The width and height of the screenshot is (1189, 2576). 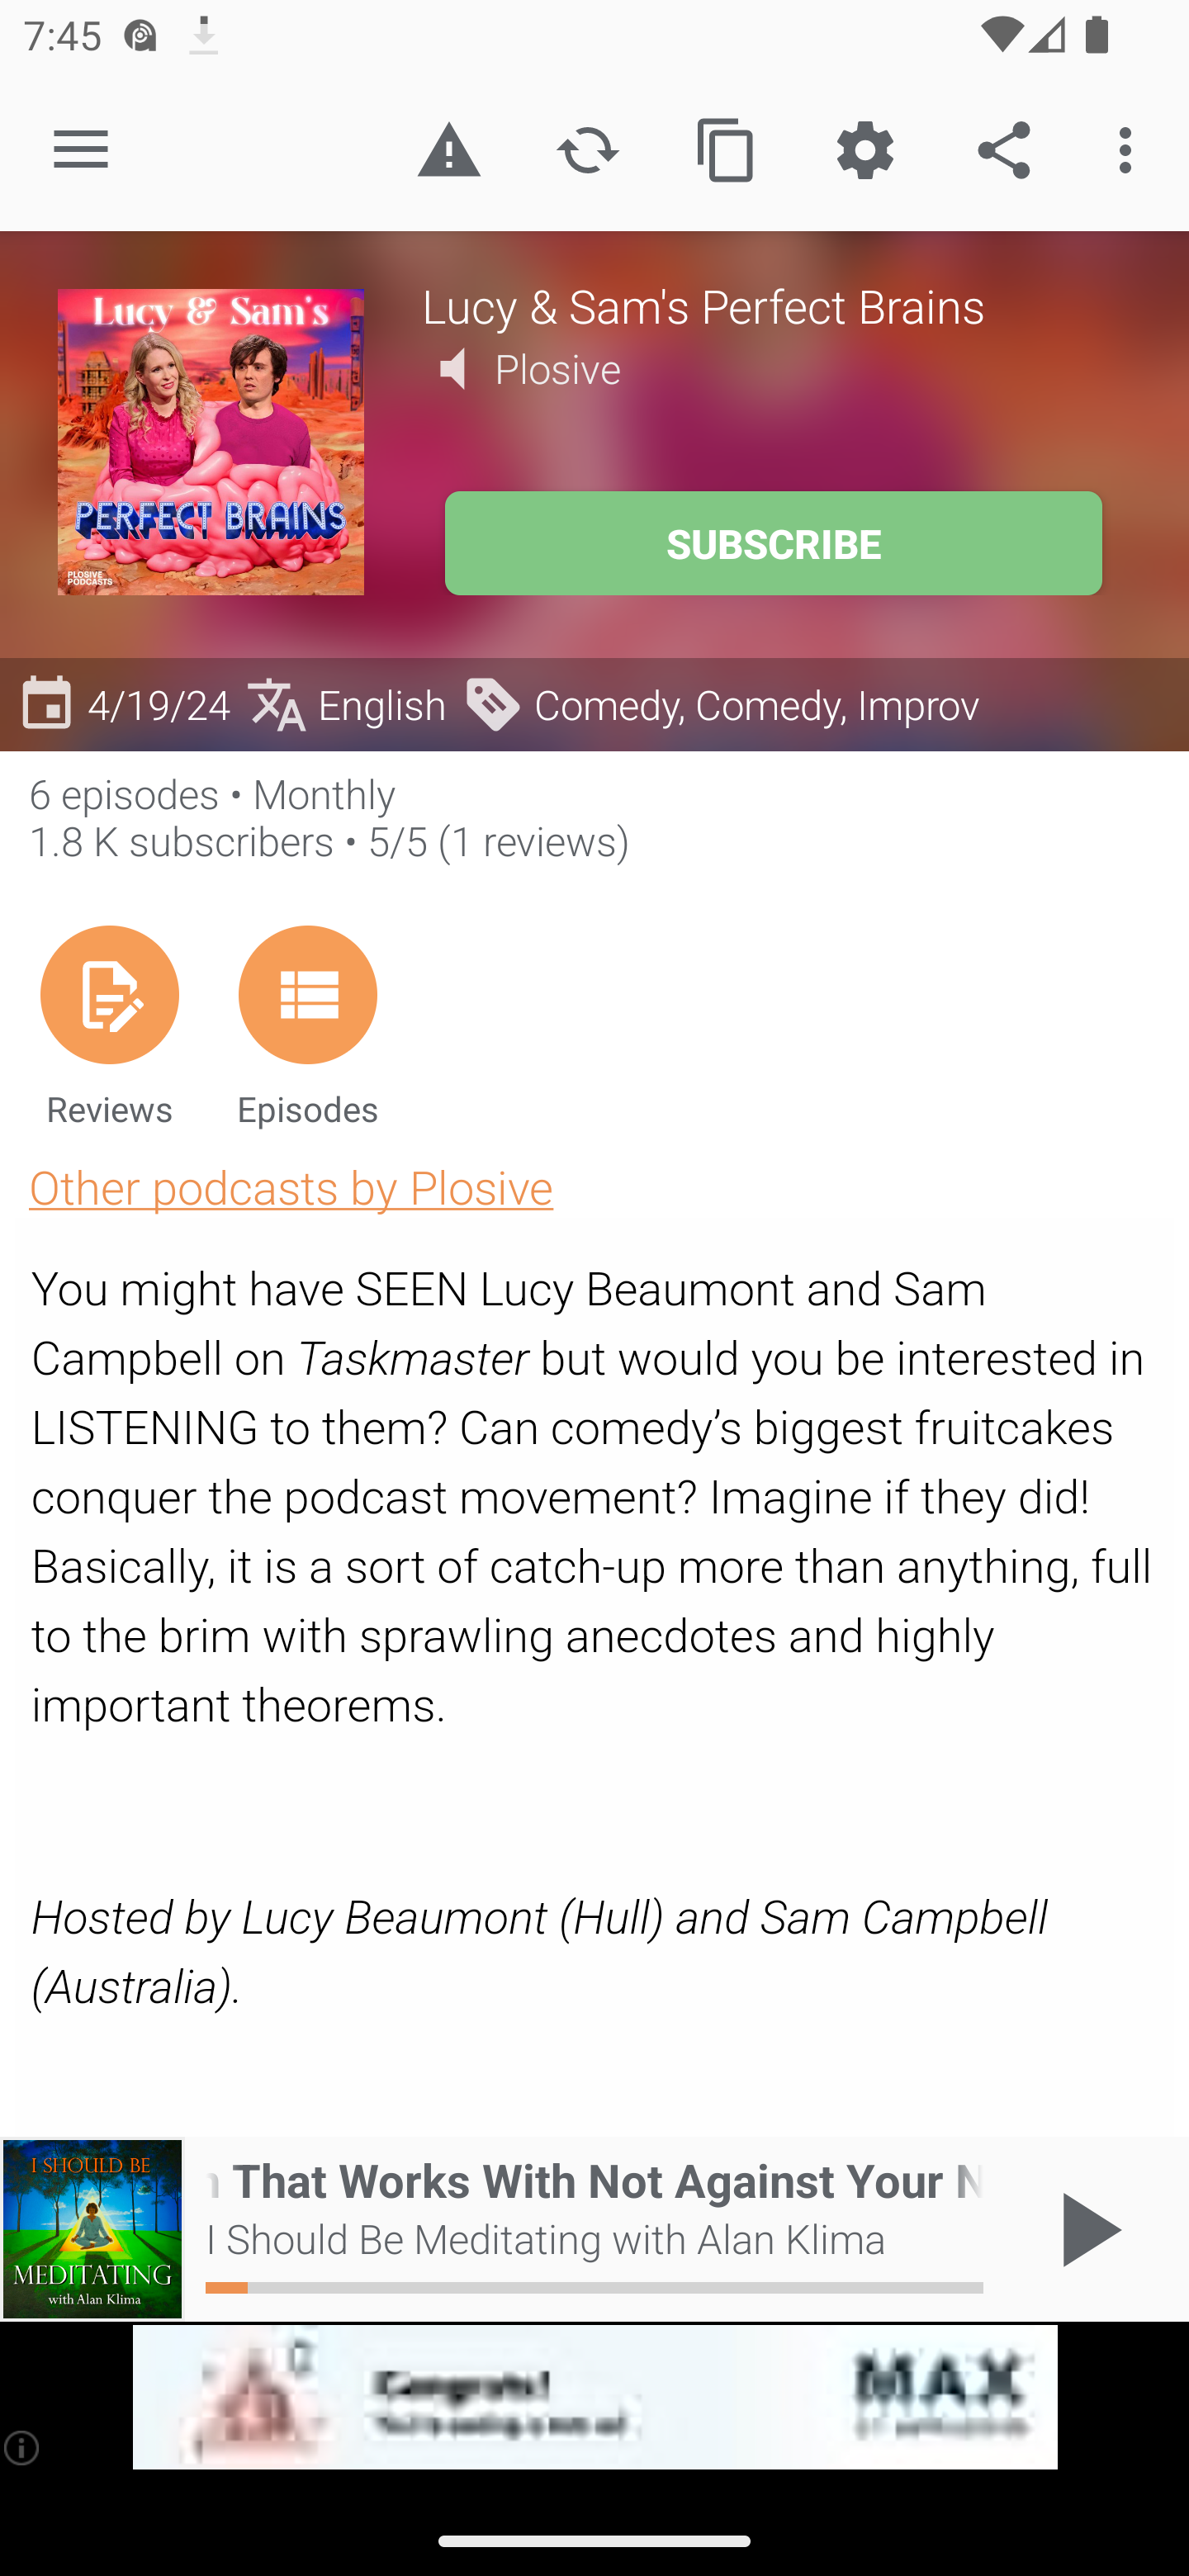 What do you see at coordinates (291, 1186) in the screenshot?
I see `Other podcasts by Plosive` at bounding box center [291, 1186].